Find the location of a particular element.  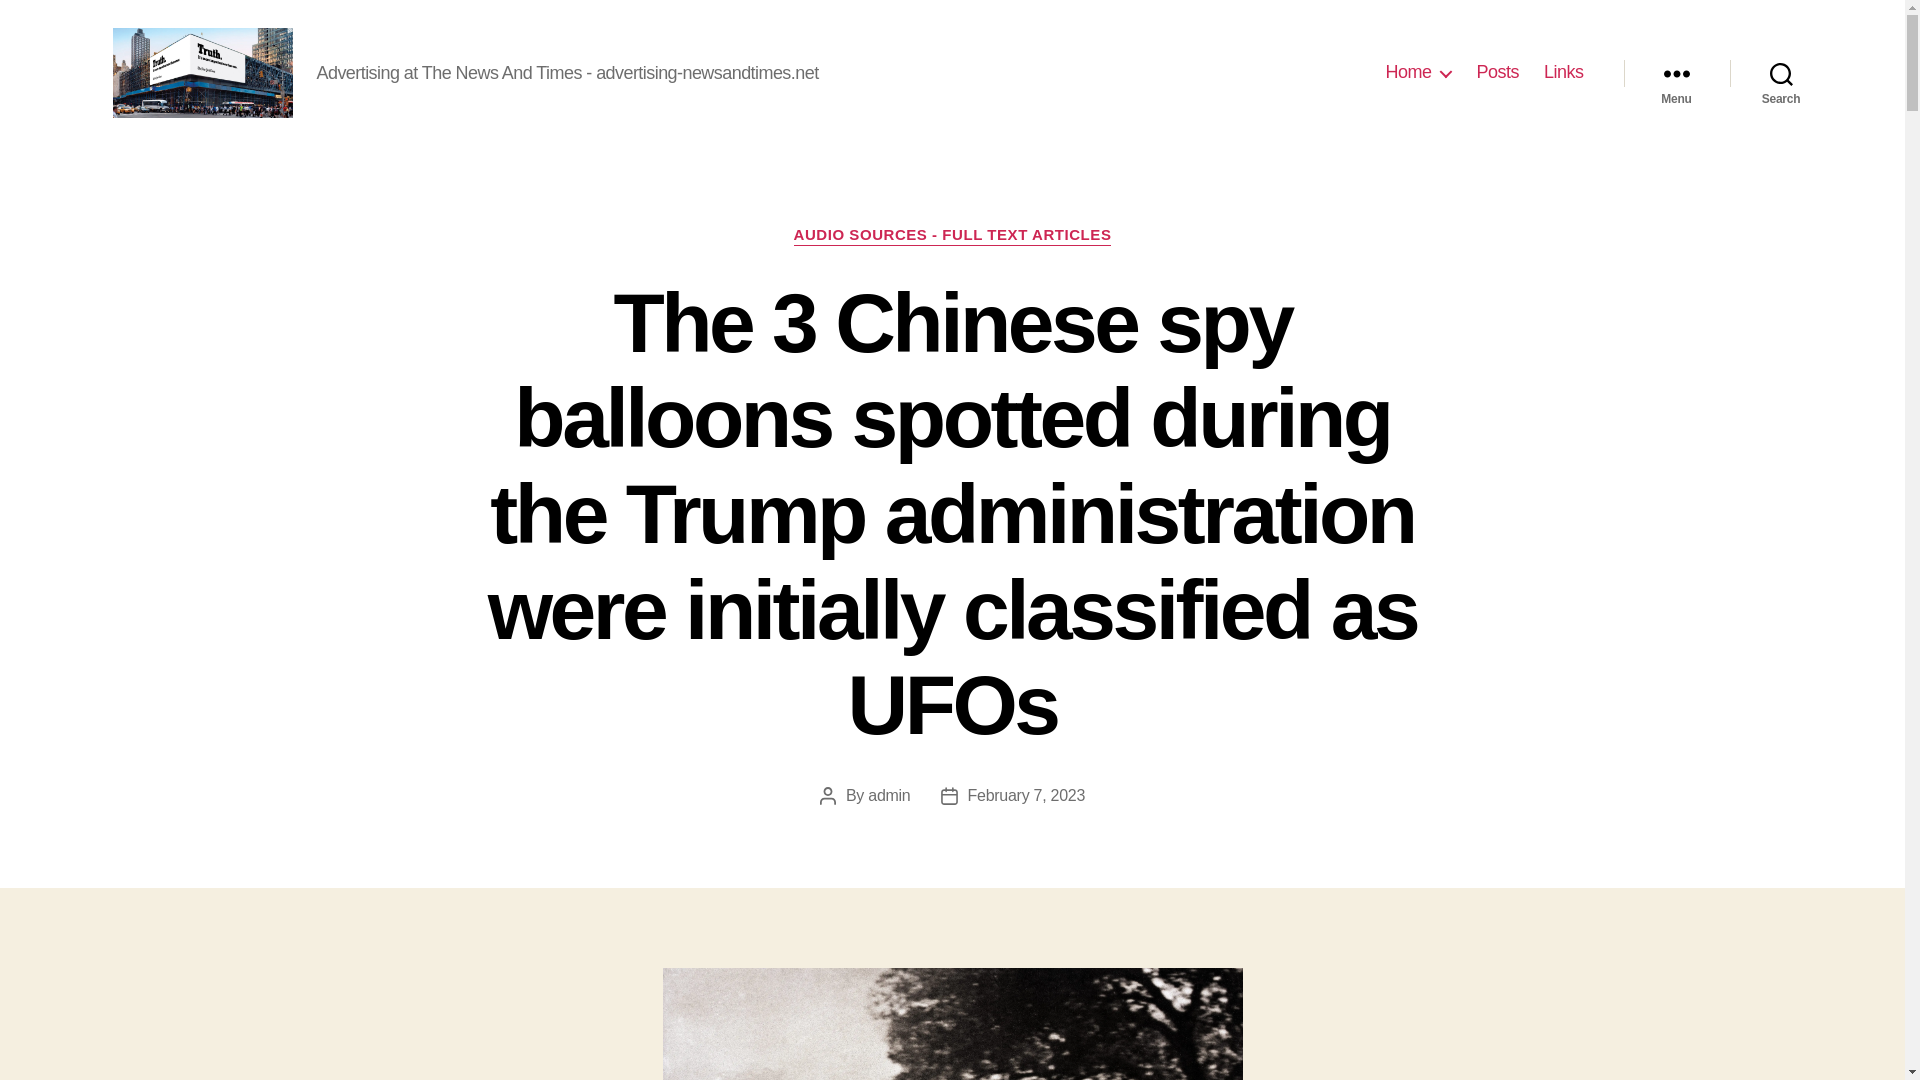

Menu is located at coordinates (1676, 72).